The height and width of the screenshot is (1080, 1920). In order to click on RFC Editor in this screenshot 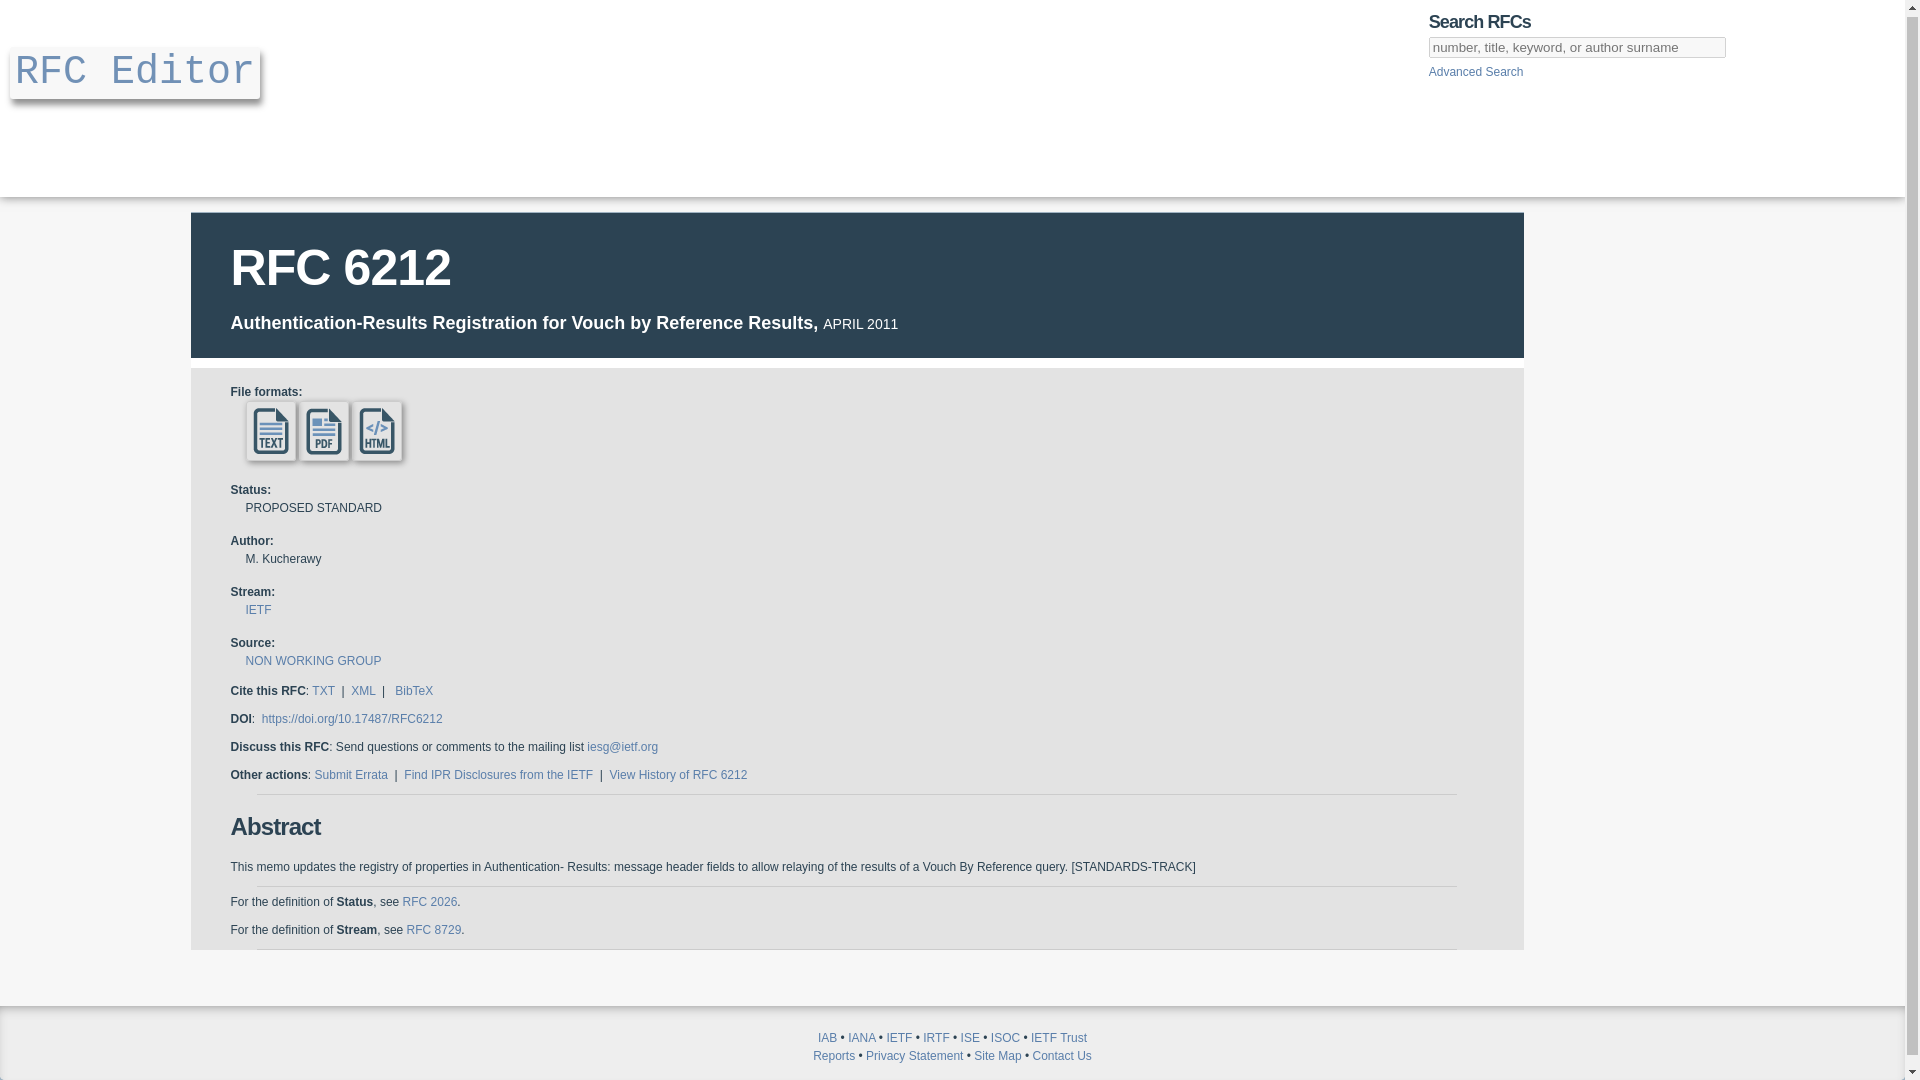, I will do `click(134, 72)`.